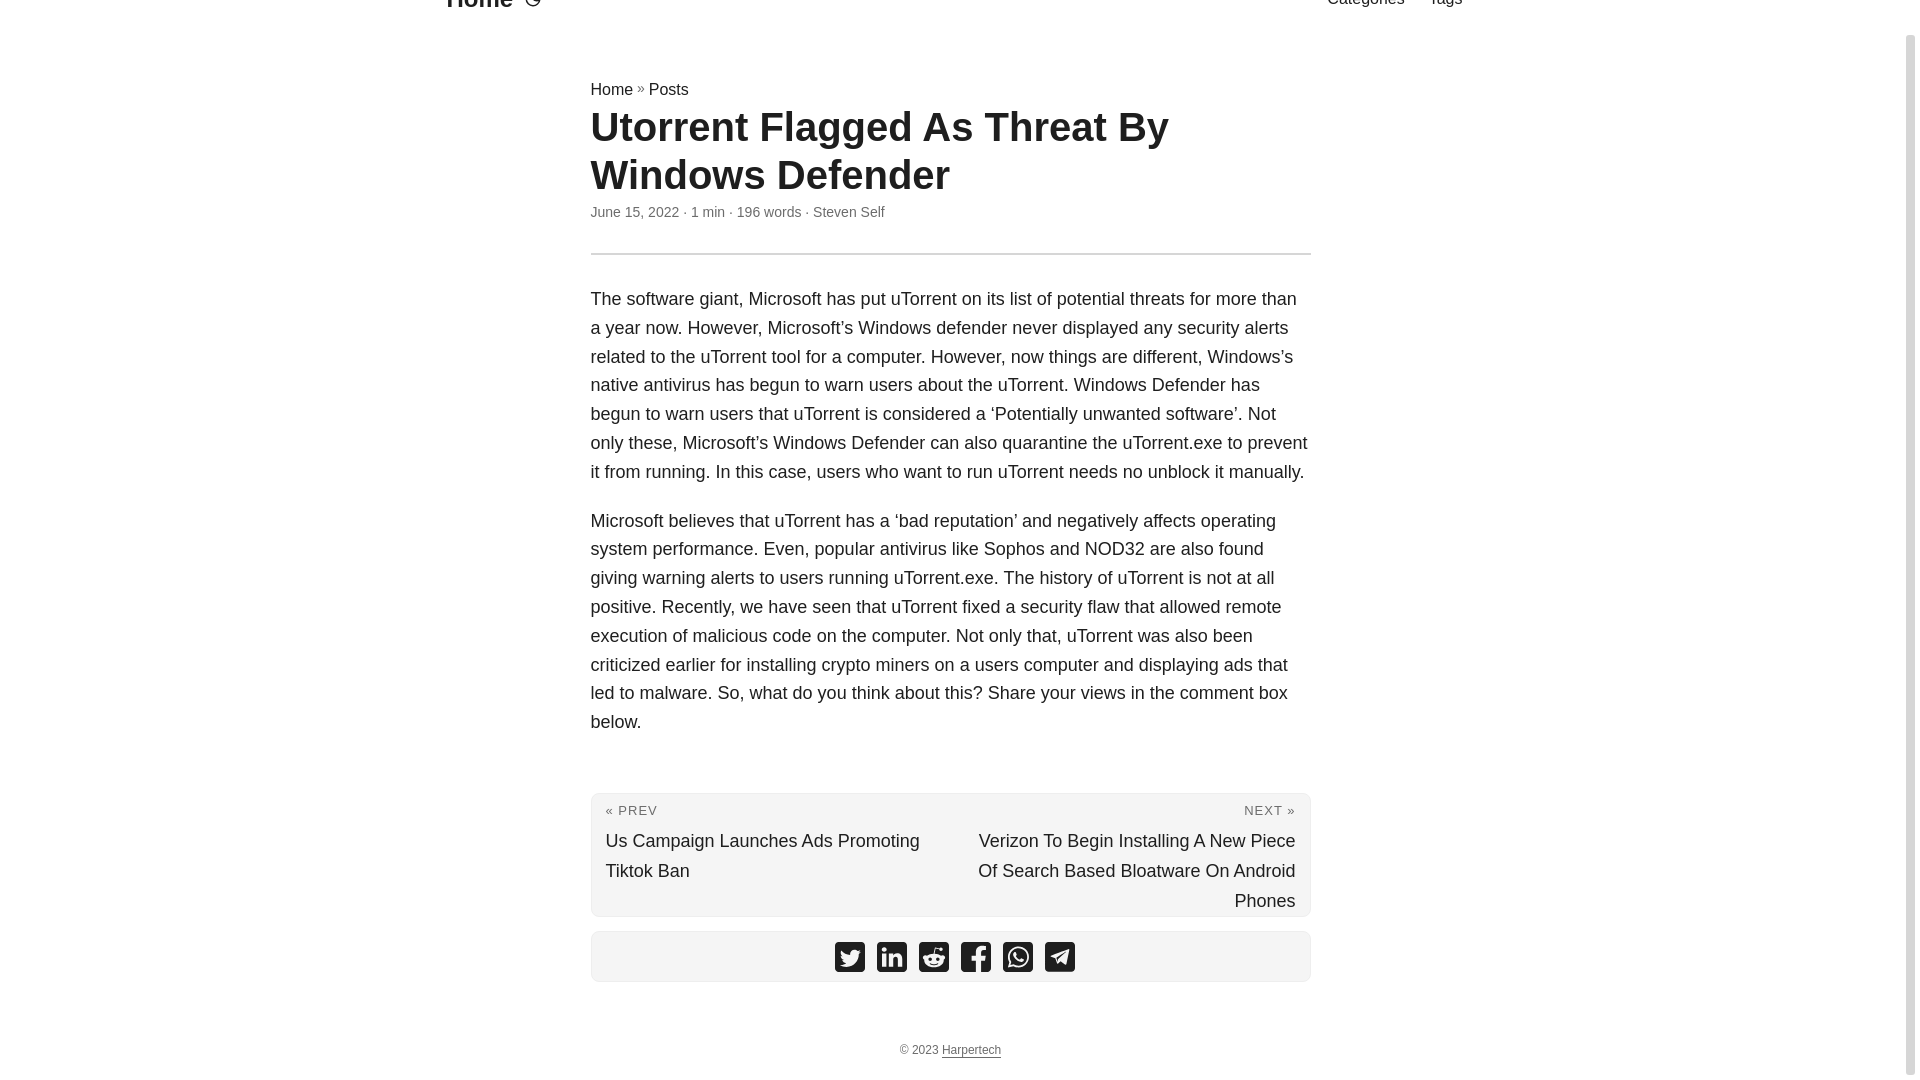 This screenshot has width=1920, height=1080. What do you see at coordinates (668, 89) in the screenshot?
I see `Posts` at bounding box center [668, 89].